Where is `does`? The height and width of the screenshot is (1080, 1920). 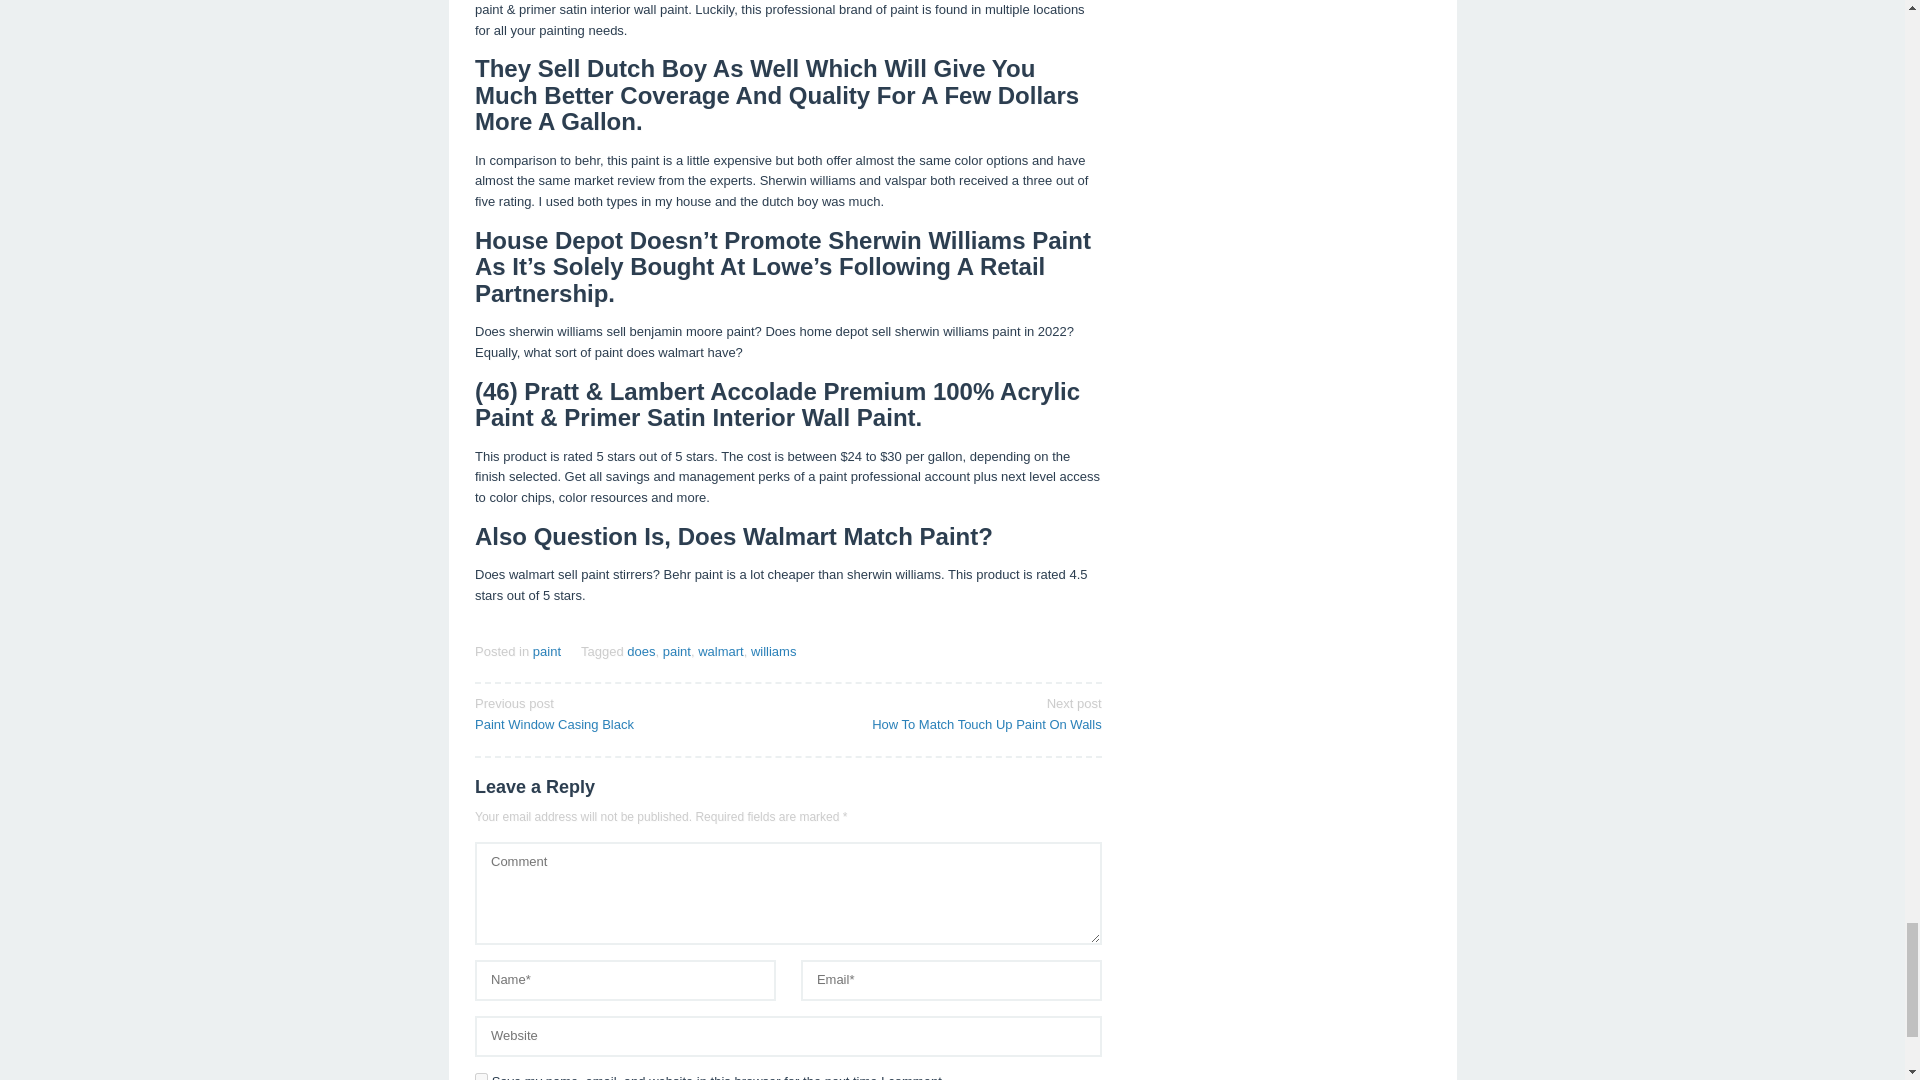 does is located at coordinates (640, 650).